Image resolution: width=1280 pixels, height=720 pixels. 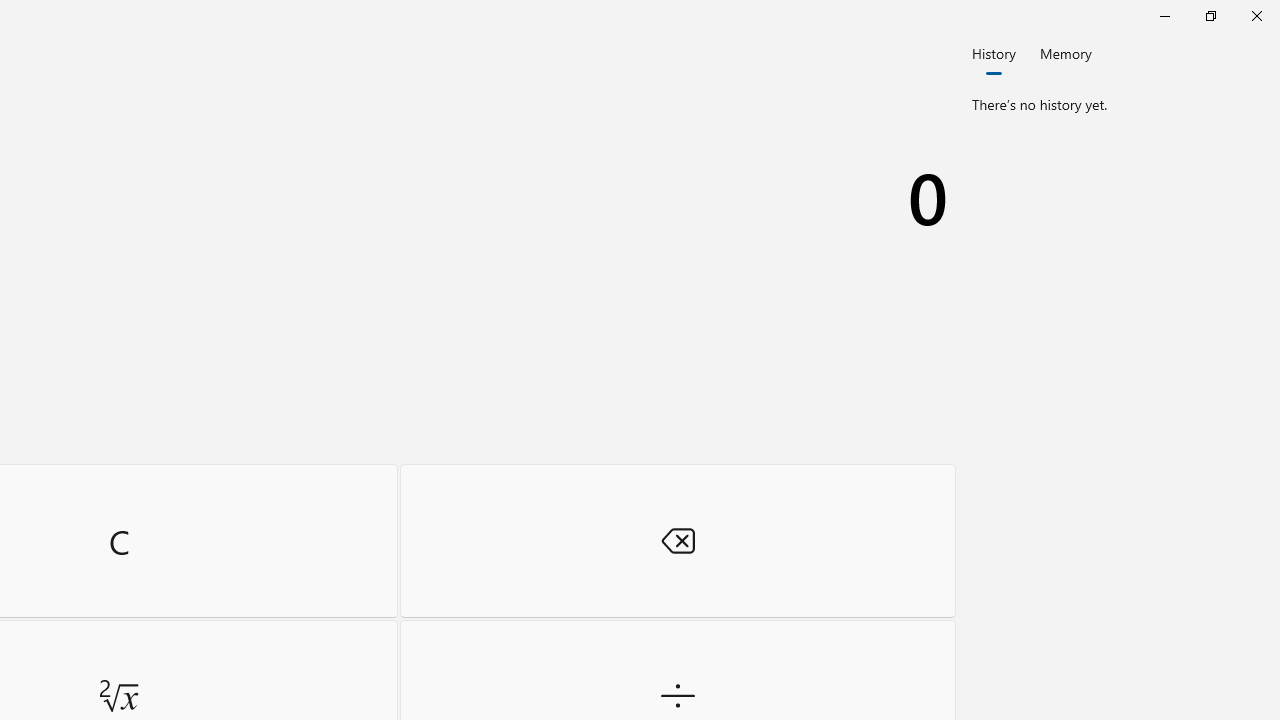 I want to click on Backspace, so click(x=678, y=540).